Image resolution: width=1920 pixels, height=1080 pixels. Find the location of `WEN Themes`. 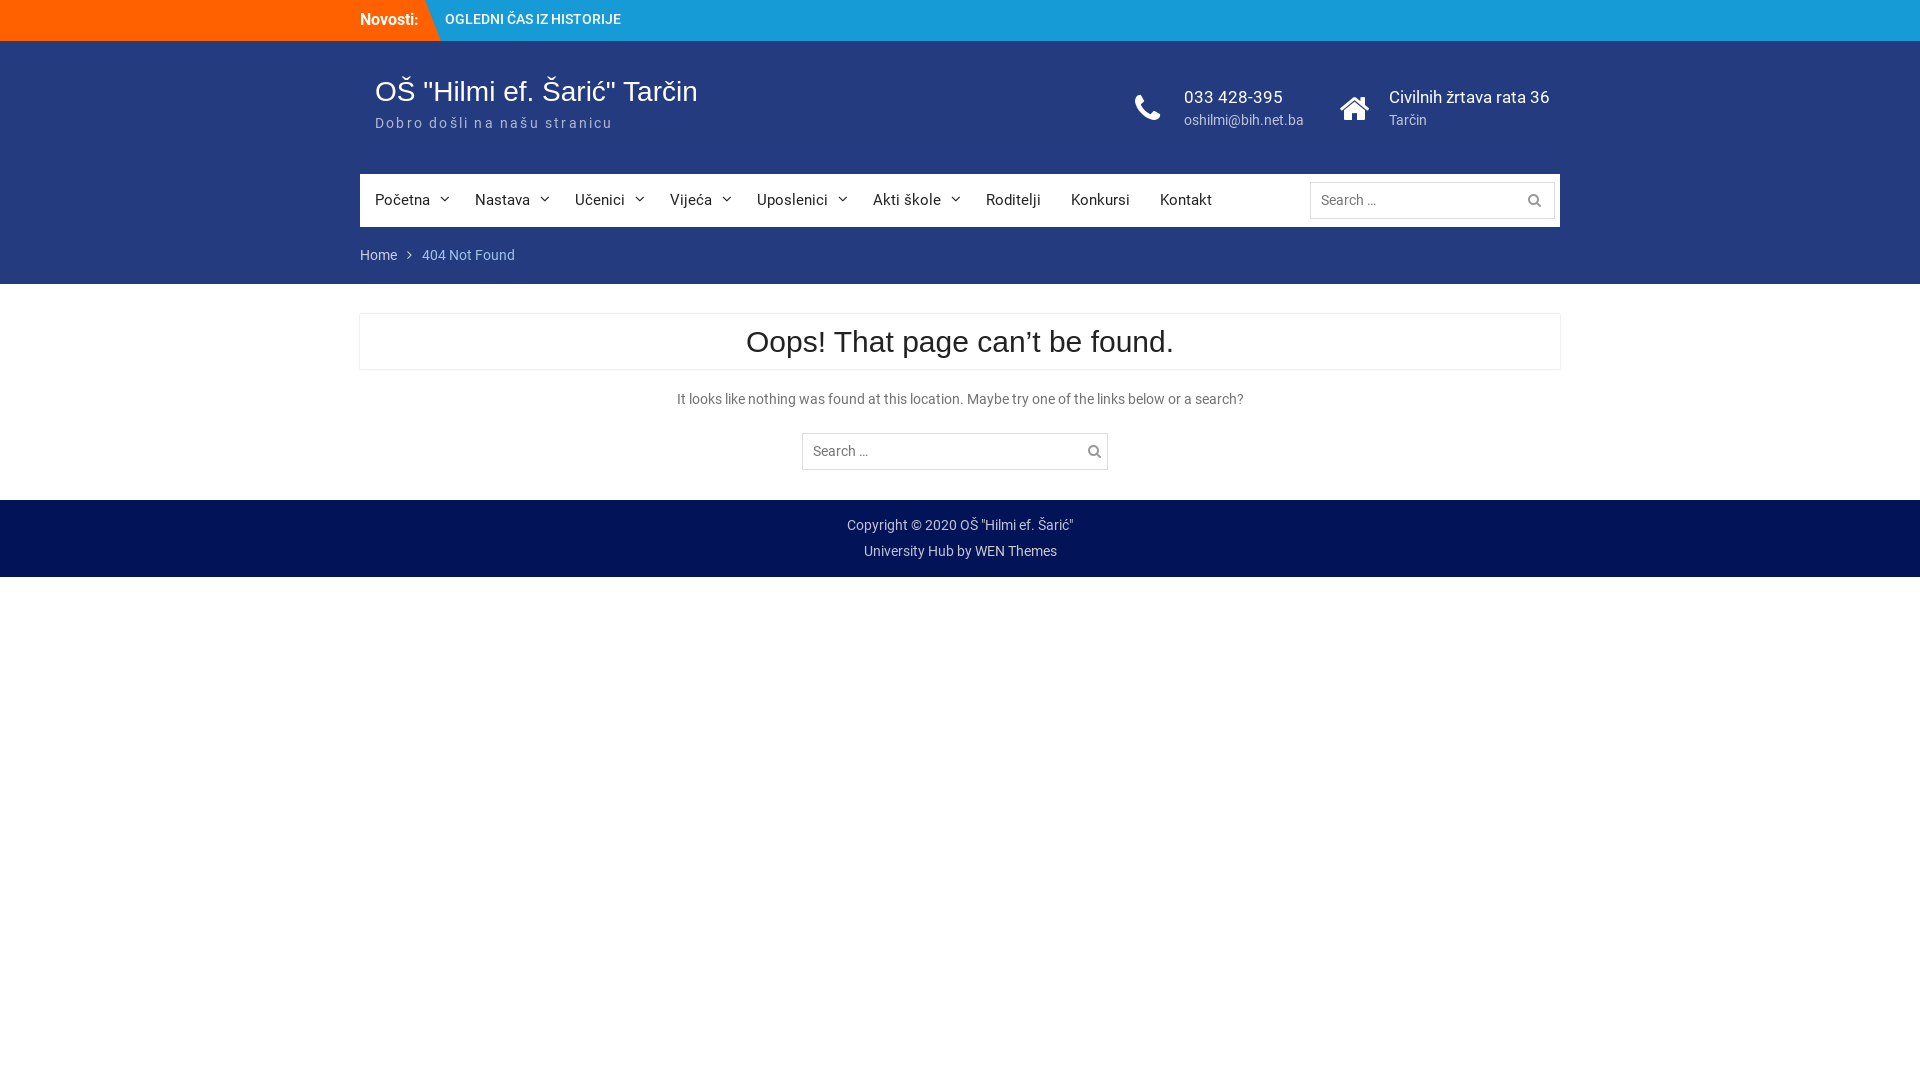

WEN Themes is located at coordinates (1015, 550).